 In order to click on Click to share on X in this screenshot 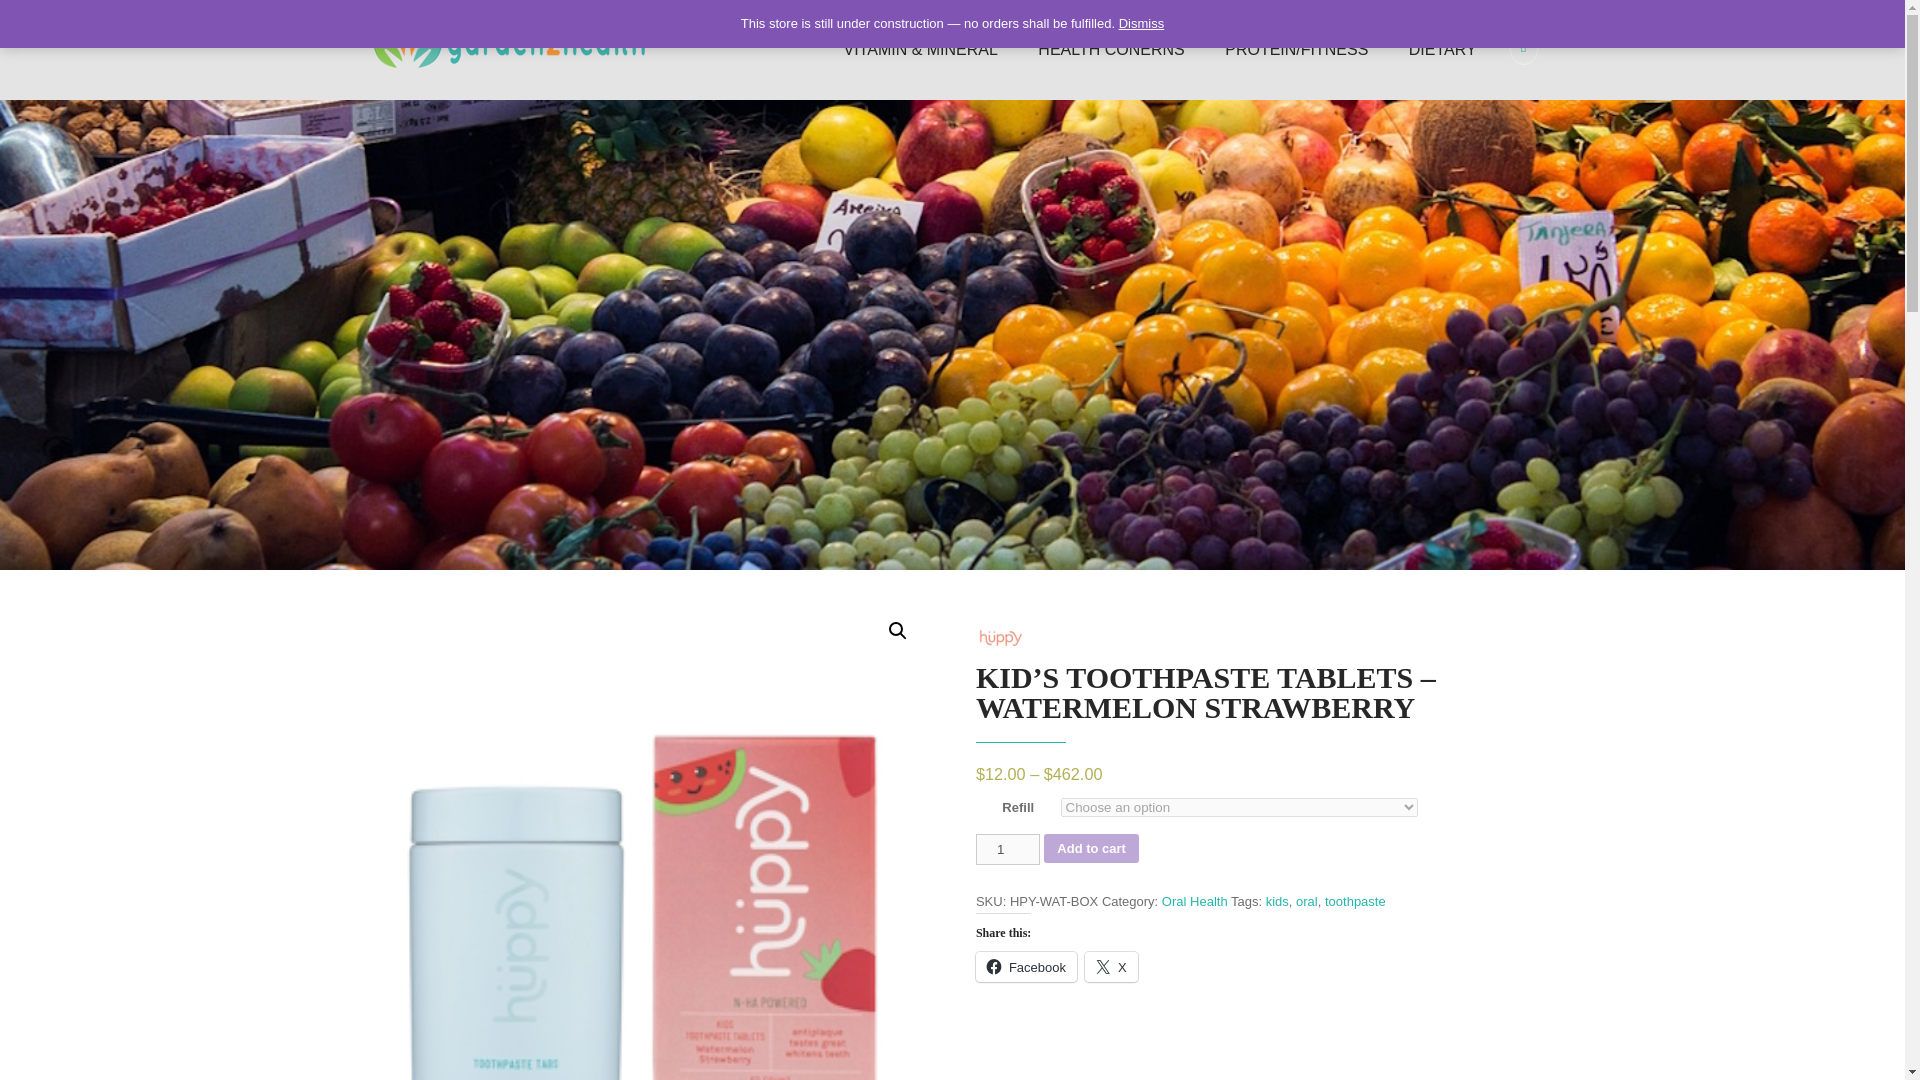, I will do `click(1111, 966)`.